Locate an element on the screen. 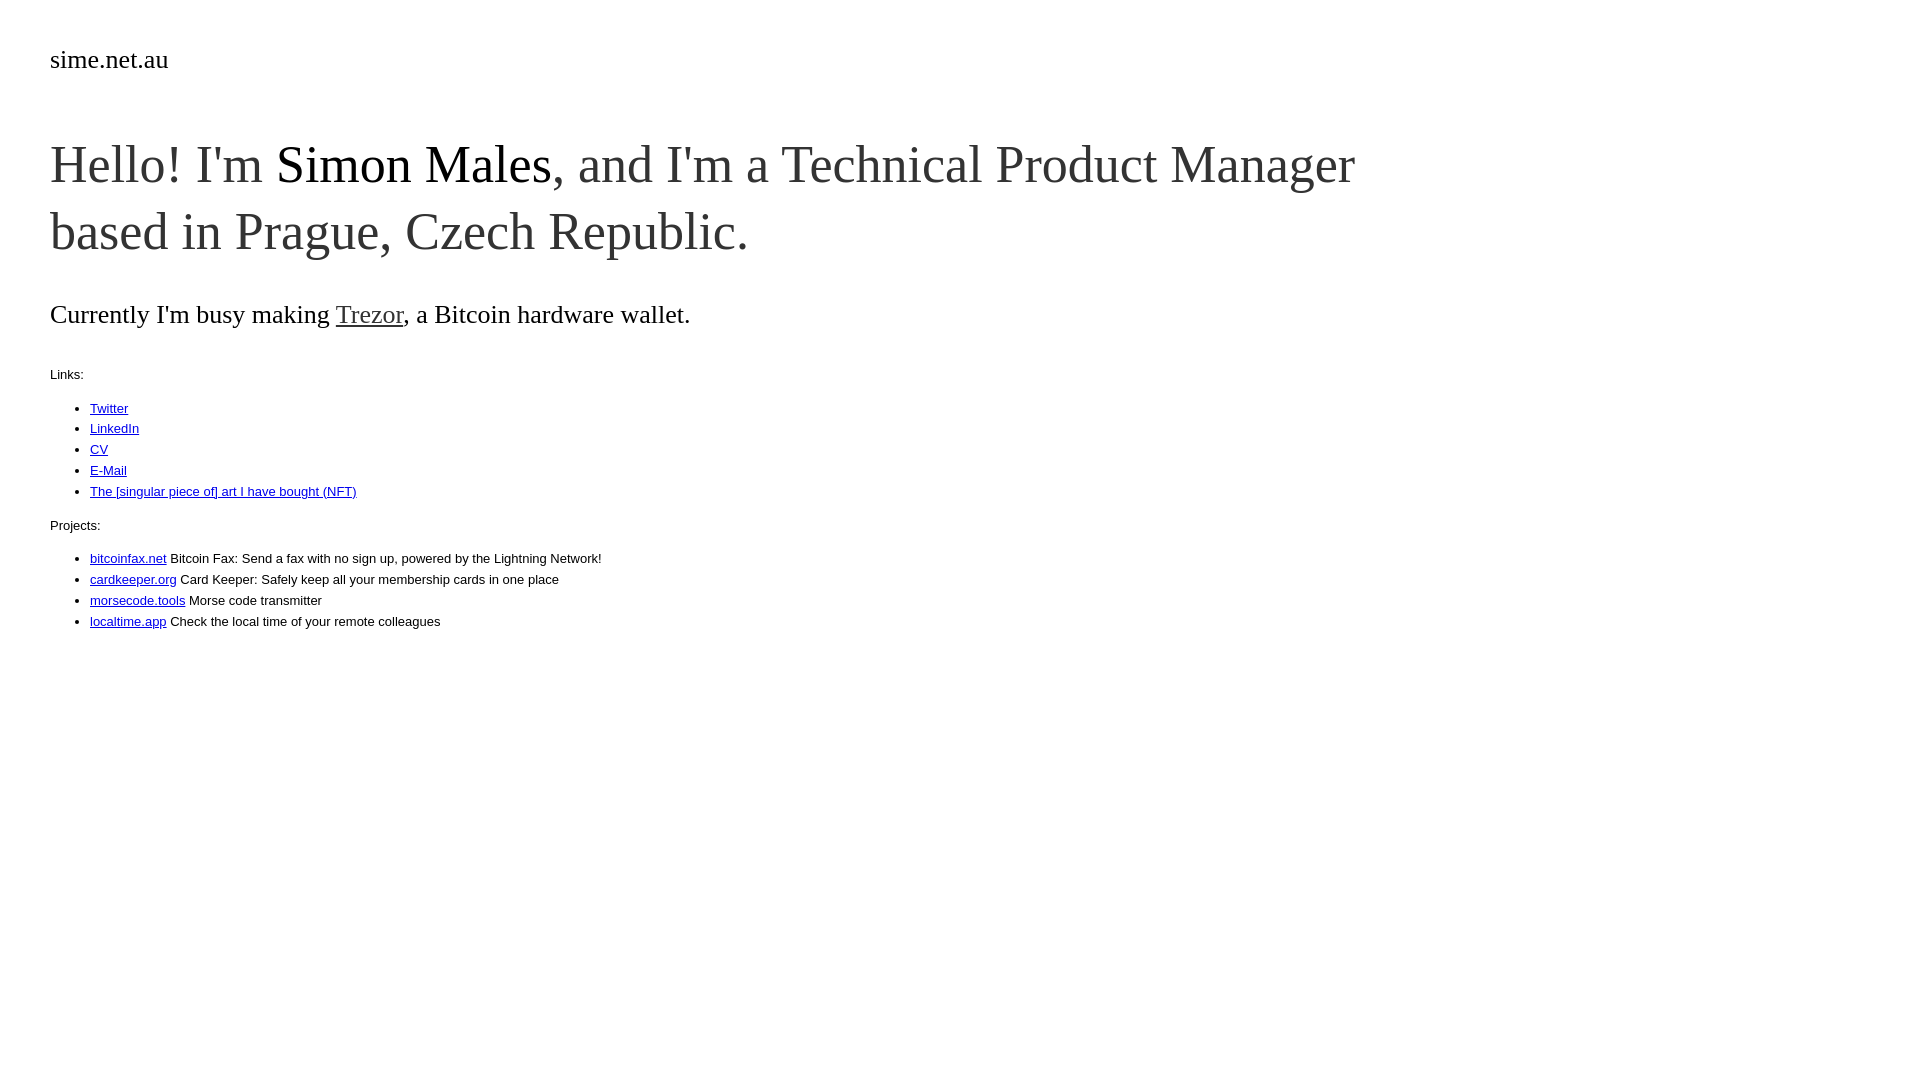 The image size is (1920, 1080). The [singular piece of] art I have bought (NFT) is located at coordinates (224, 492).